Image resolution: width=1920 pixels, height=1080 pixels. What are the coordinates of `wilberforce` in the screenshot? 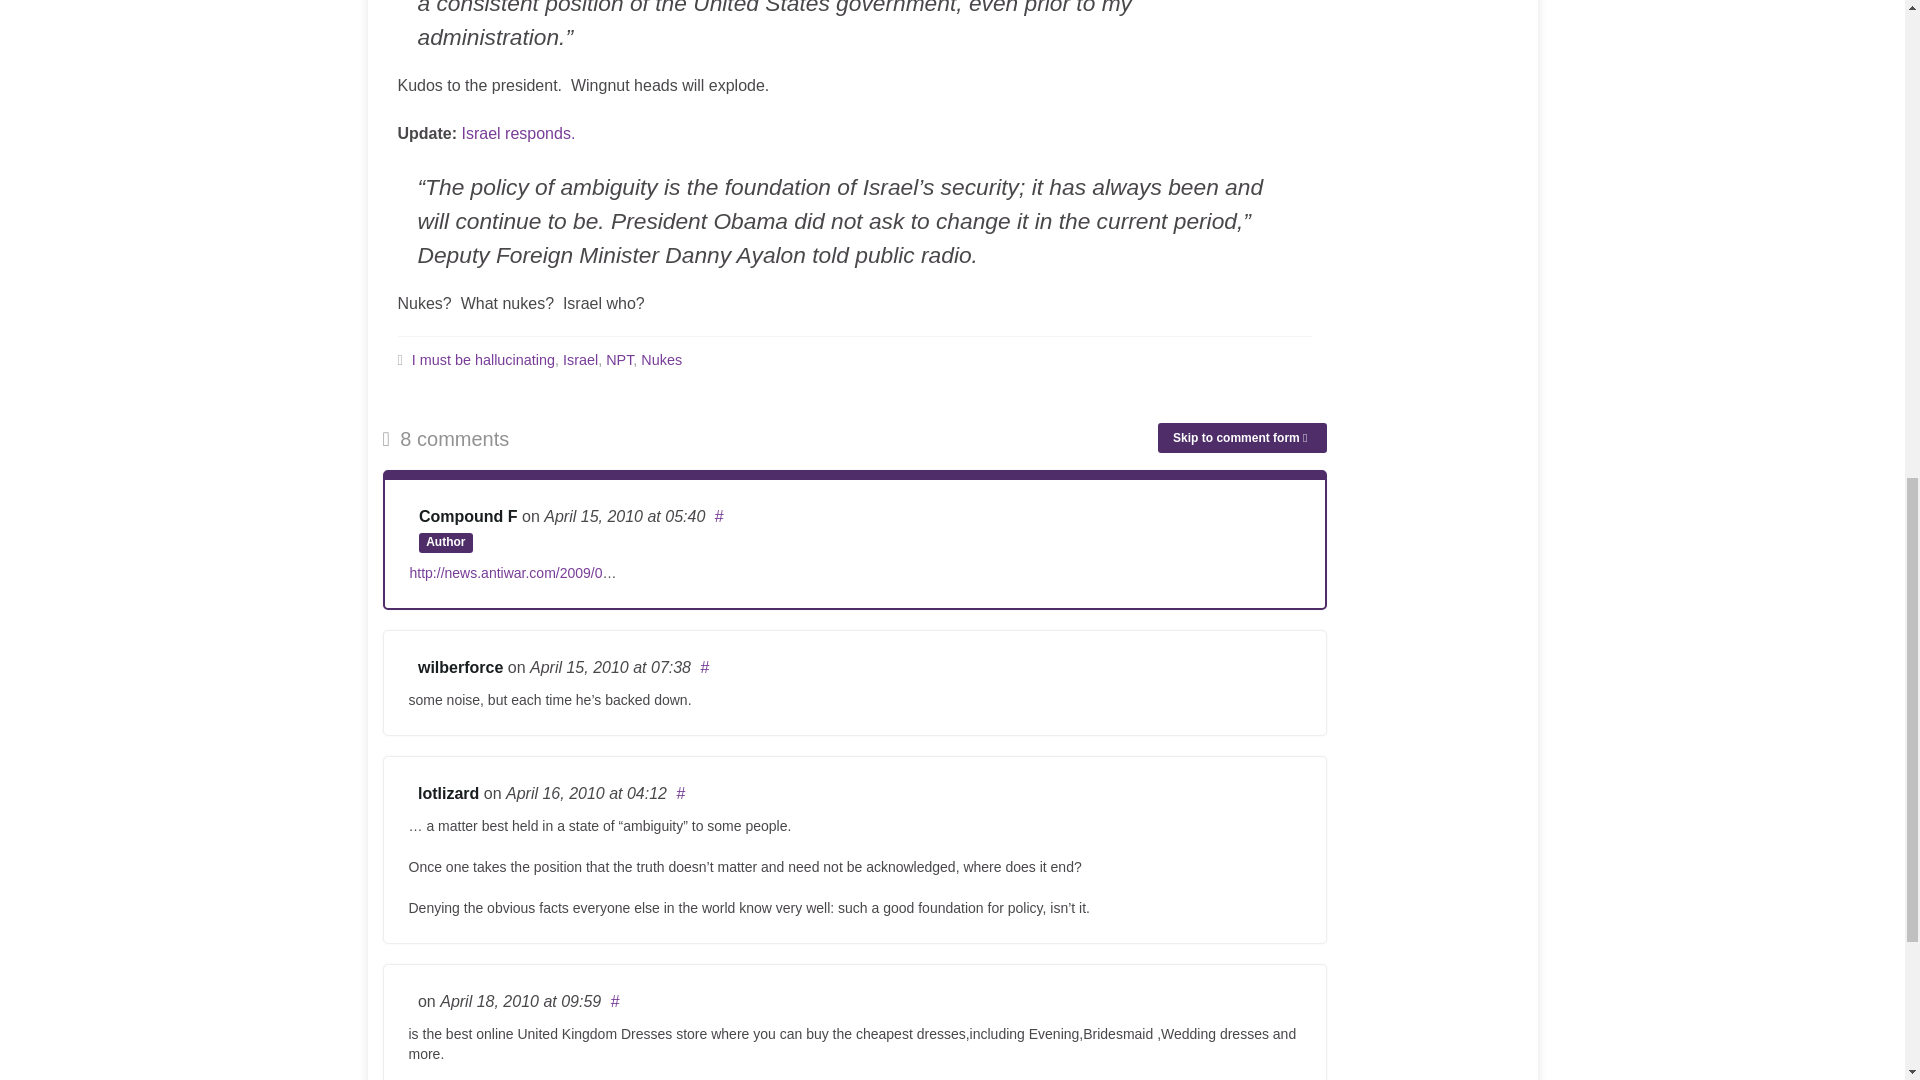 It's located at (460, 667).